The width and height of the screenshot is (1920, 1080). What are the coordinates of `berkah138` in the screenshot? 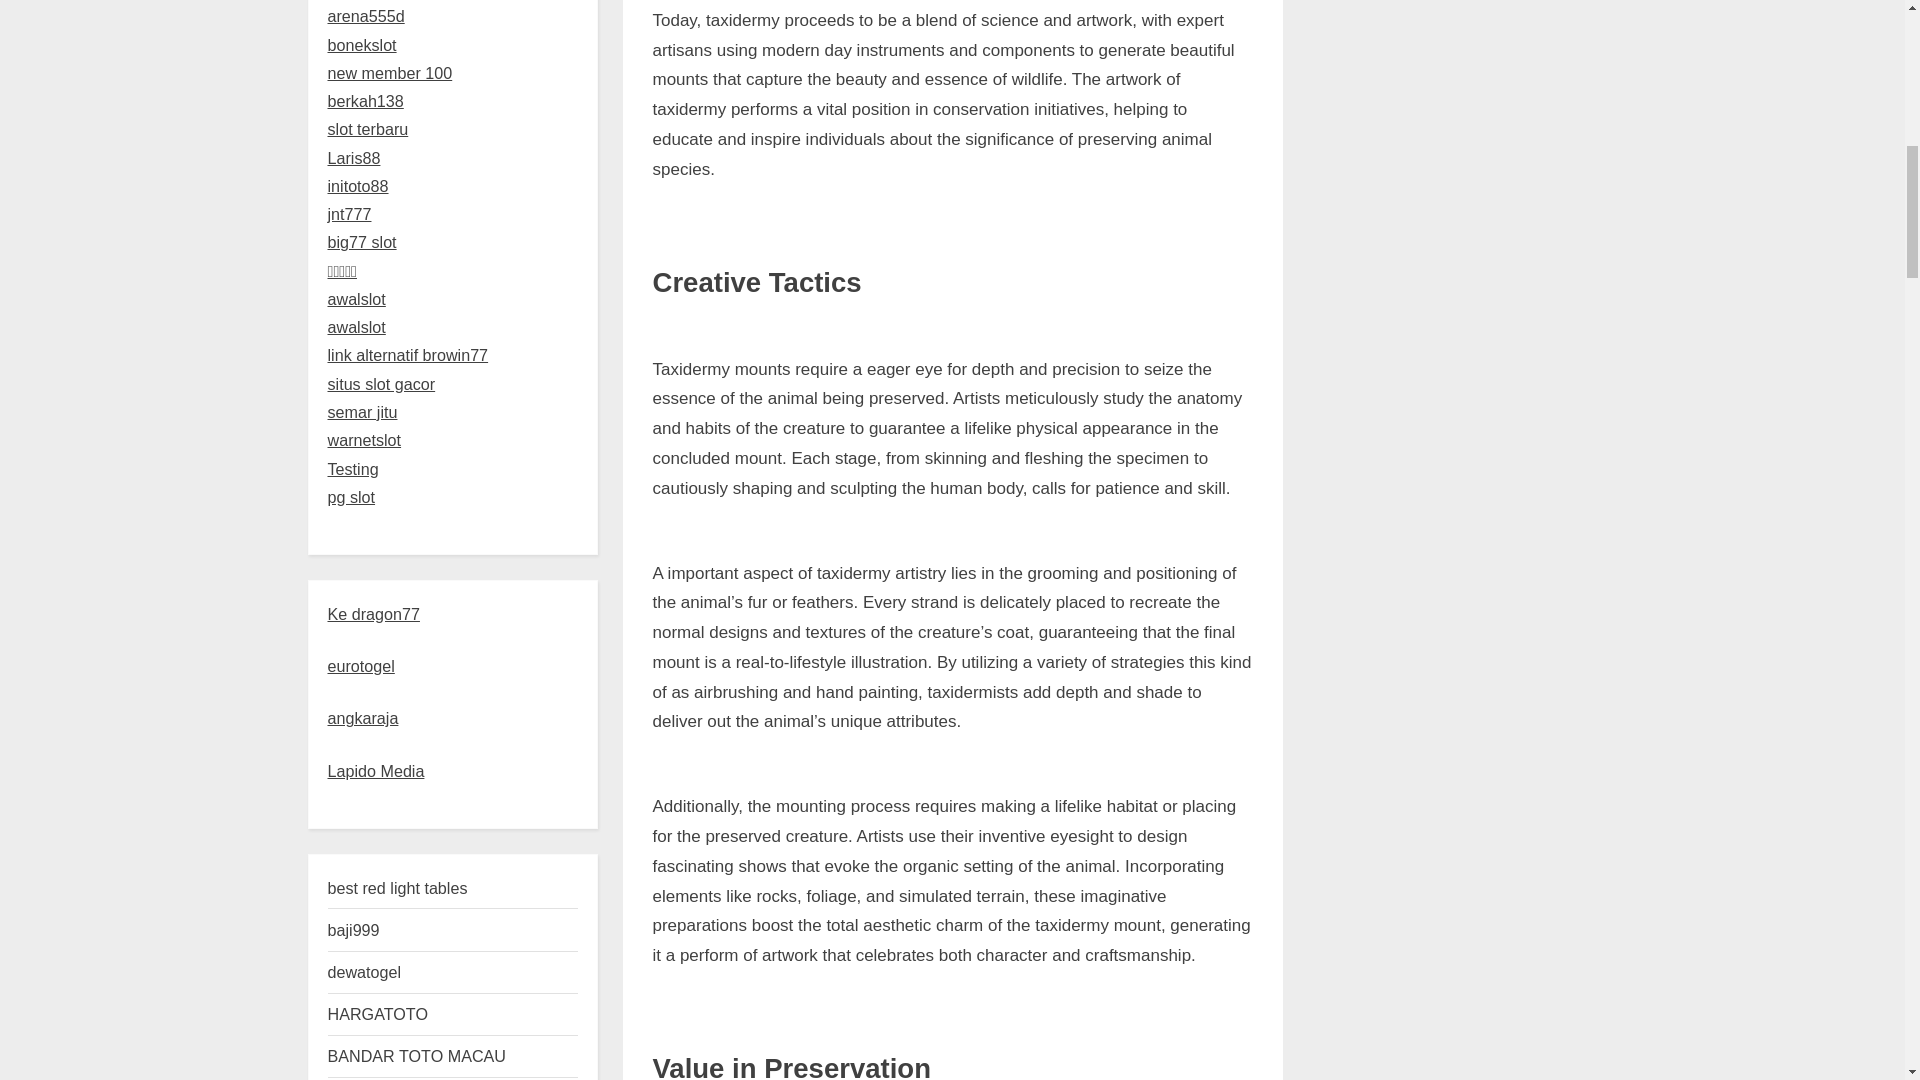 It's located at (366, 100).